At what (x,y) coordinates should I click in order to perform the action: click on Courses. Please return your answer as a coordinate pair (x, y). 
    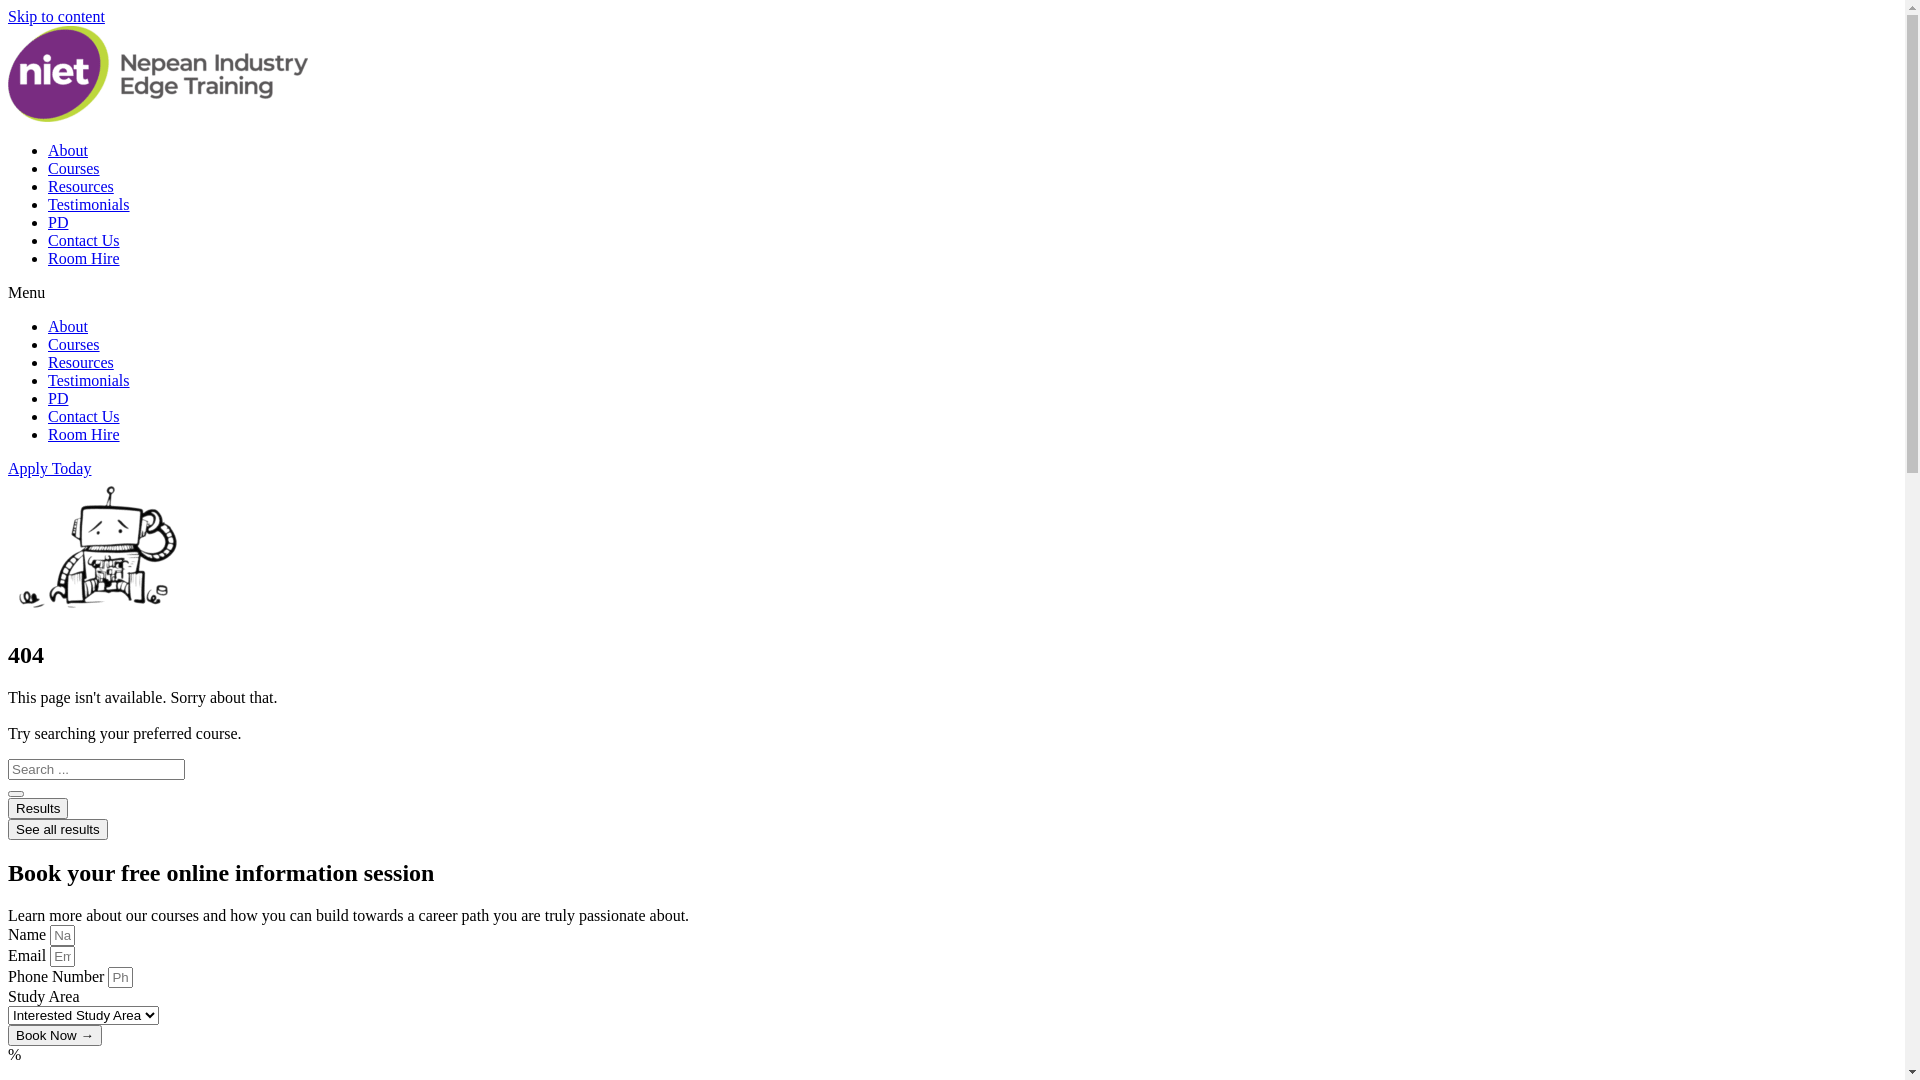
    Looking at the image, I should click on (74, 168).